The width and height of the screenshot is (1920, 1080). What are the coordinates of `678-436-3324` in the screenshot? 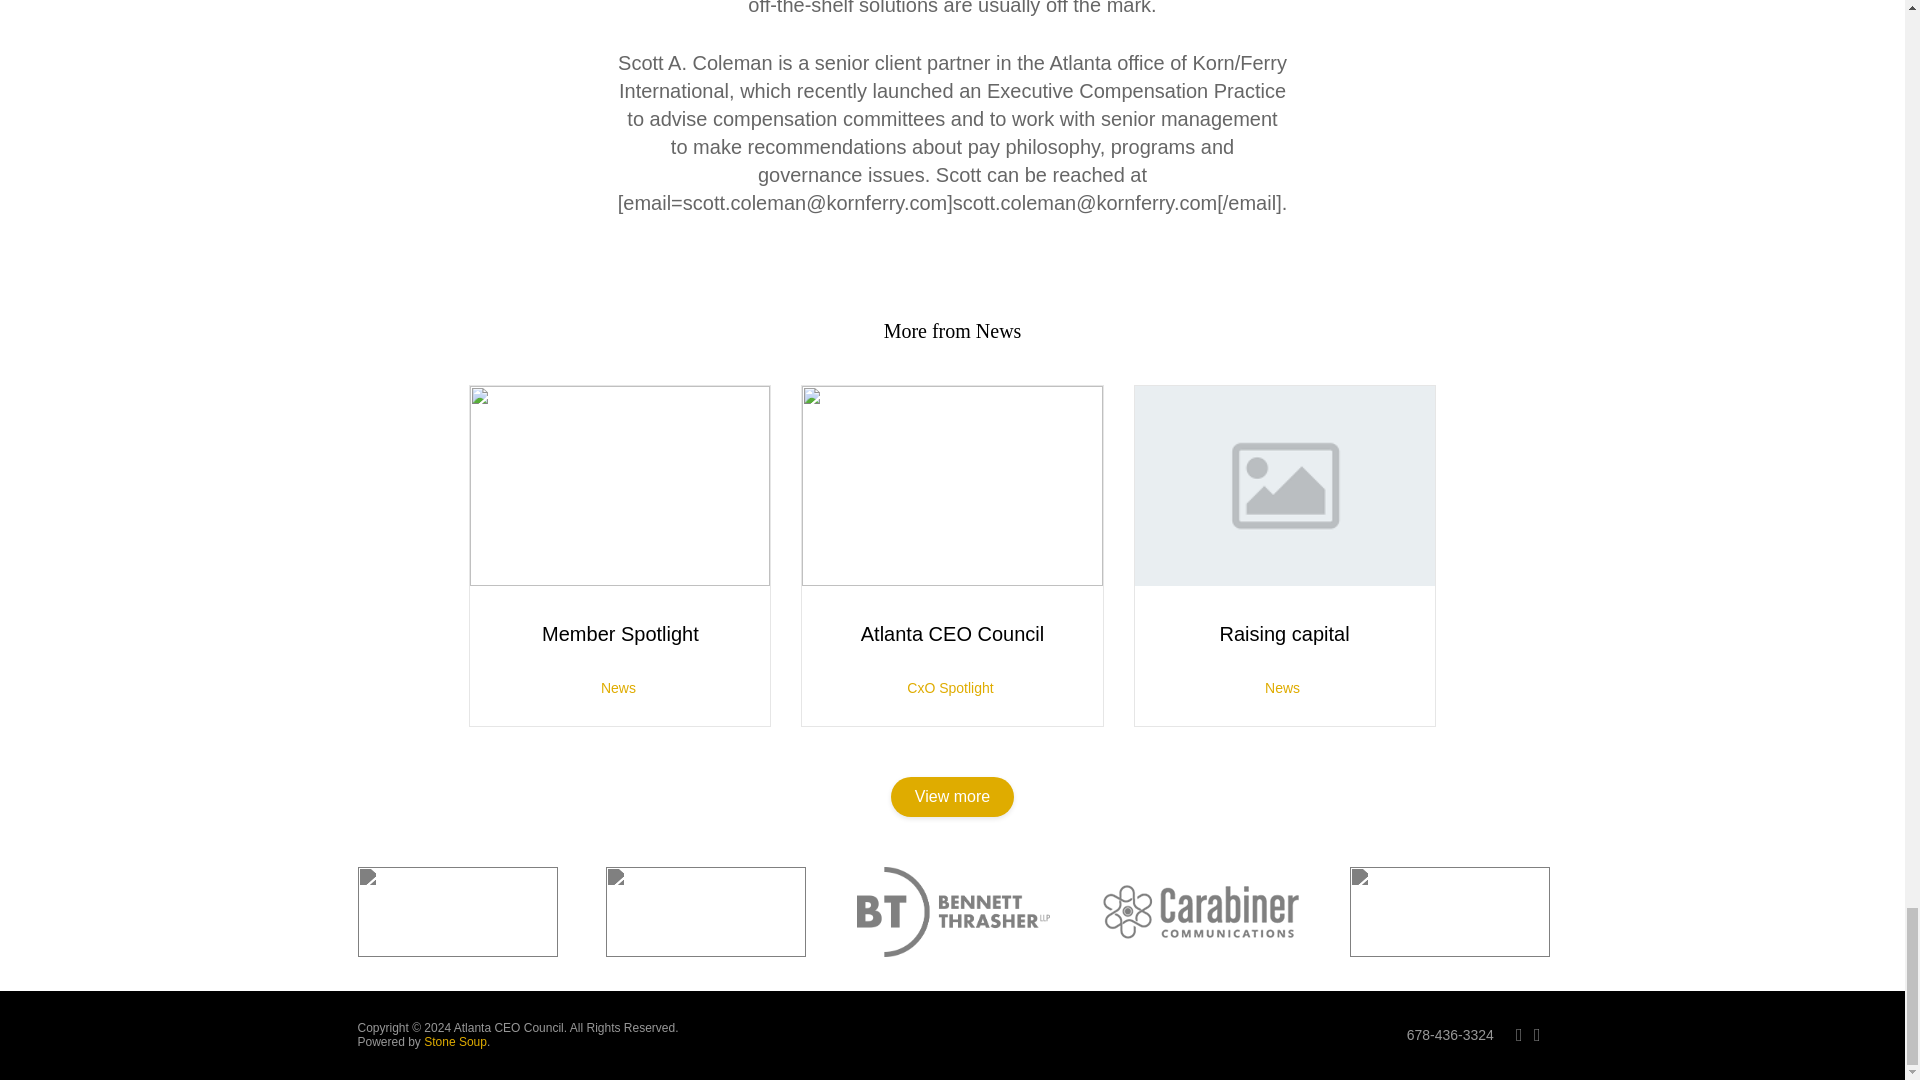 It's located at (1450, 1035).